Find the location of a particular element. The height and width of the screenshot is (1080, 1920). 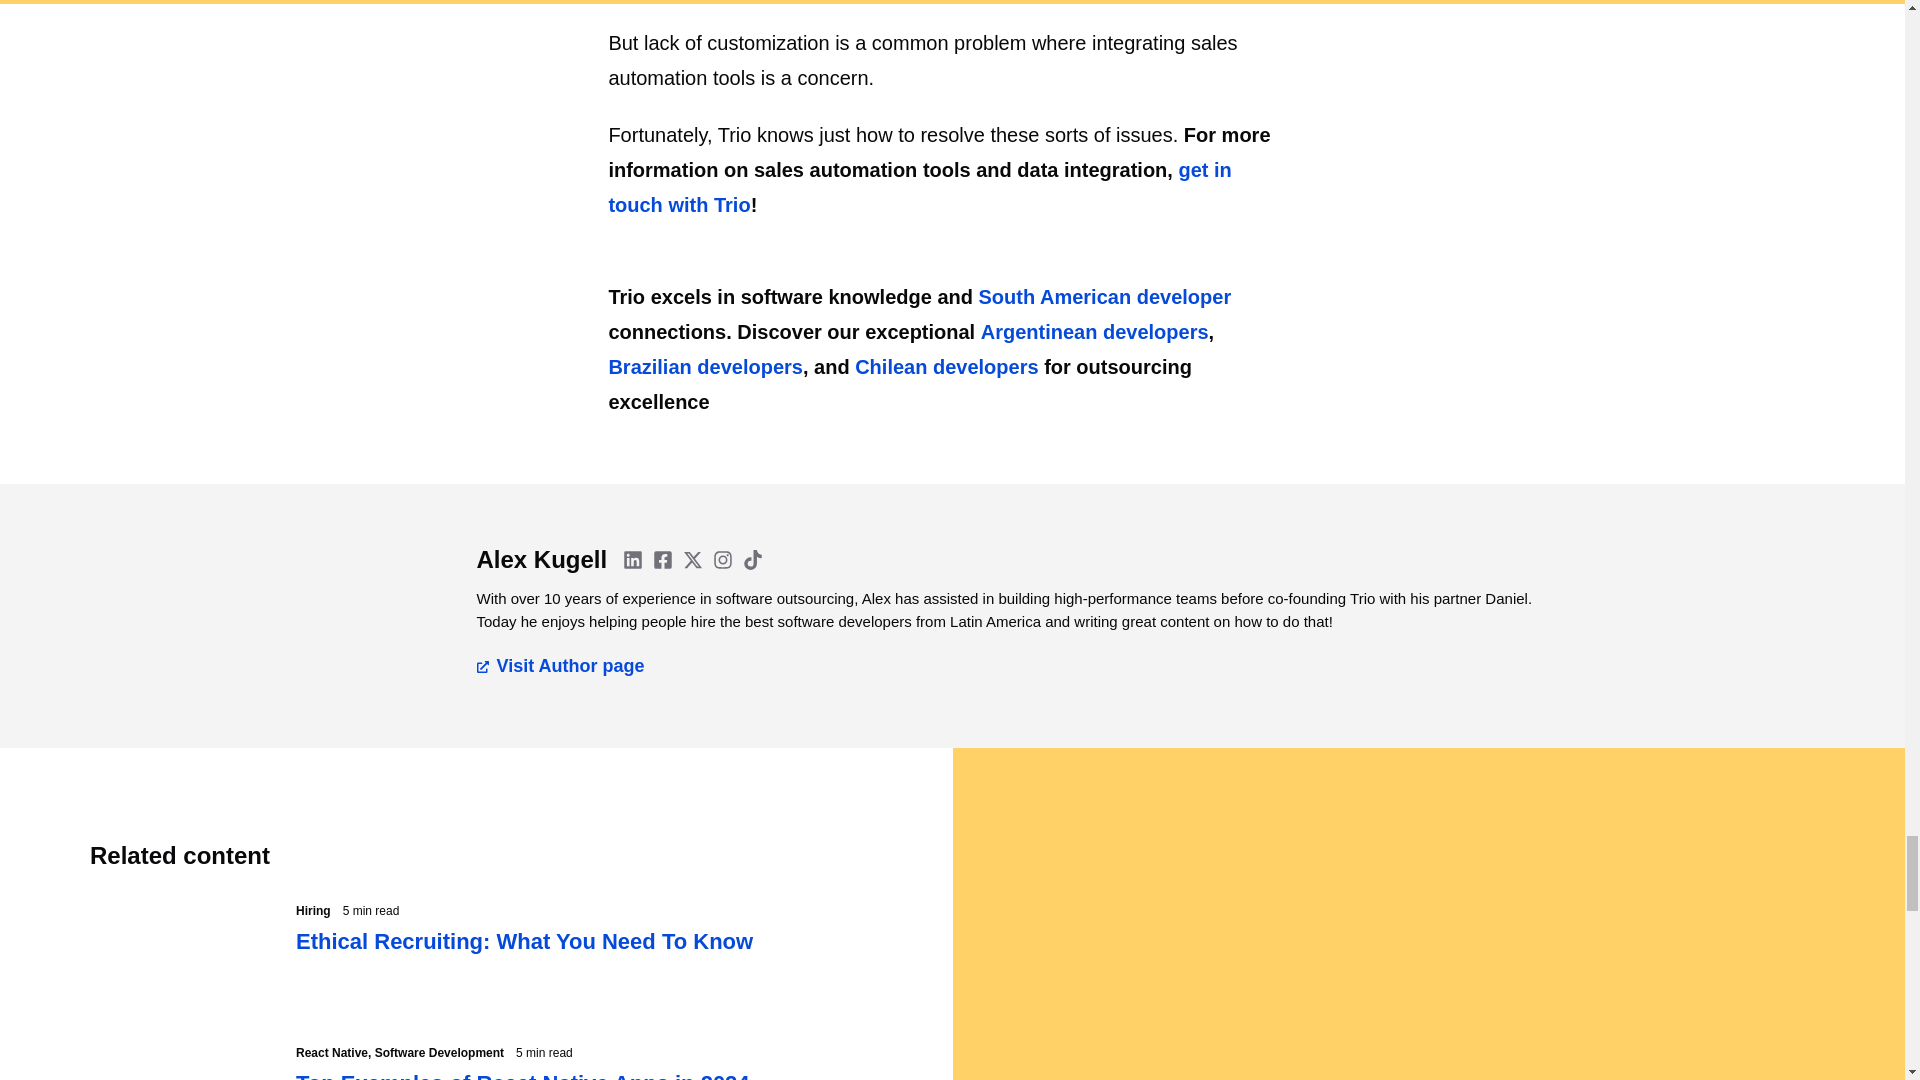

Argentinean developers is located at coordinates (1095, 332).